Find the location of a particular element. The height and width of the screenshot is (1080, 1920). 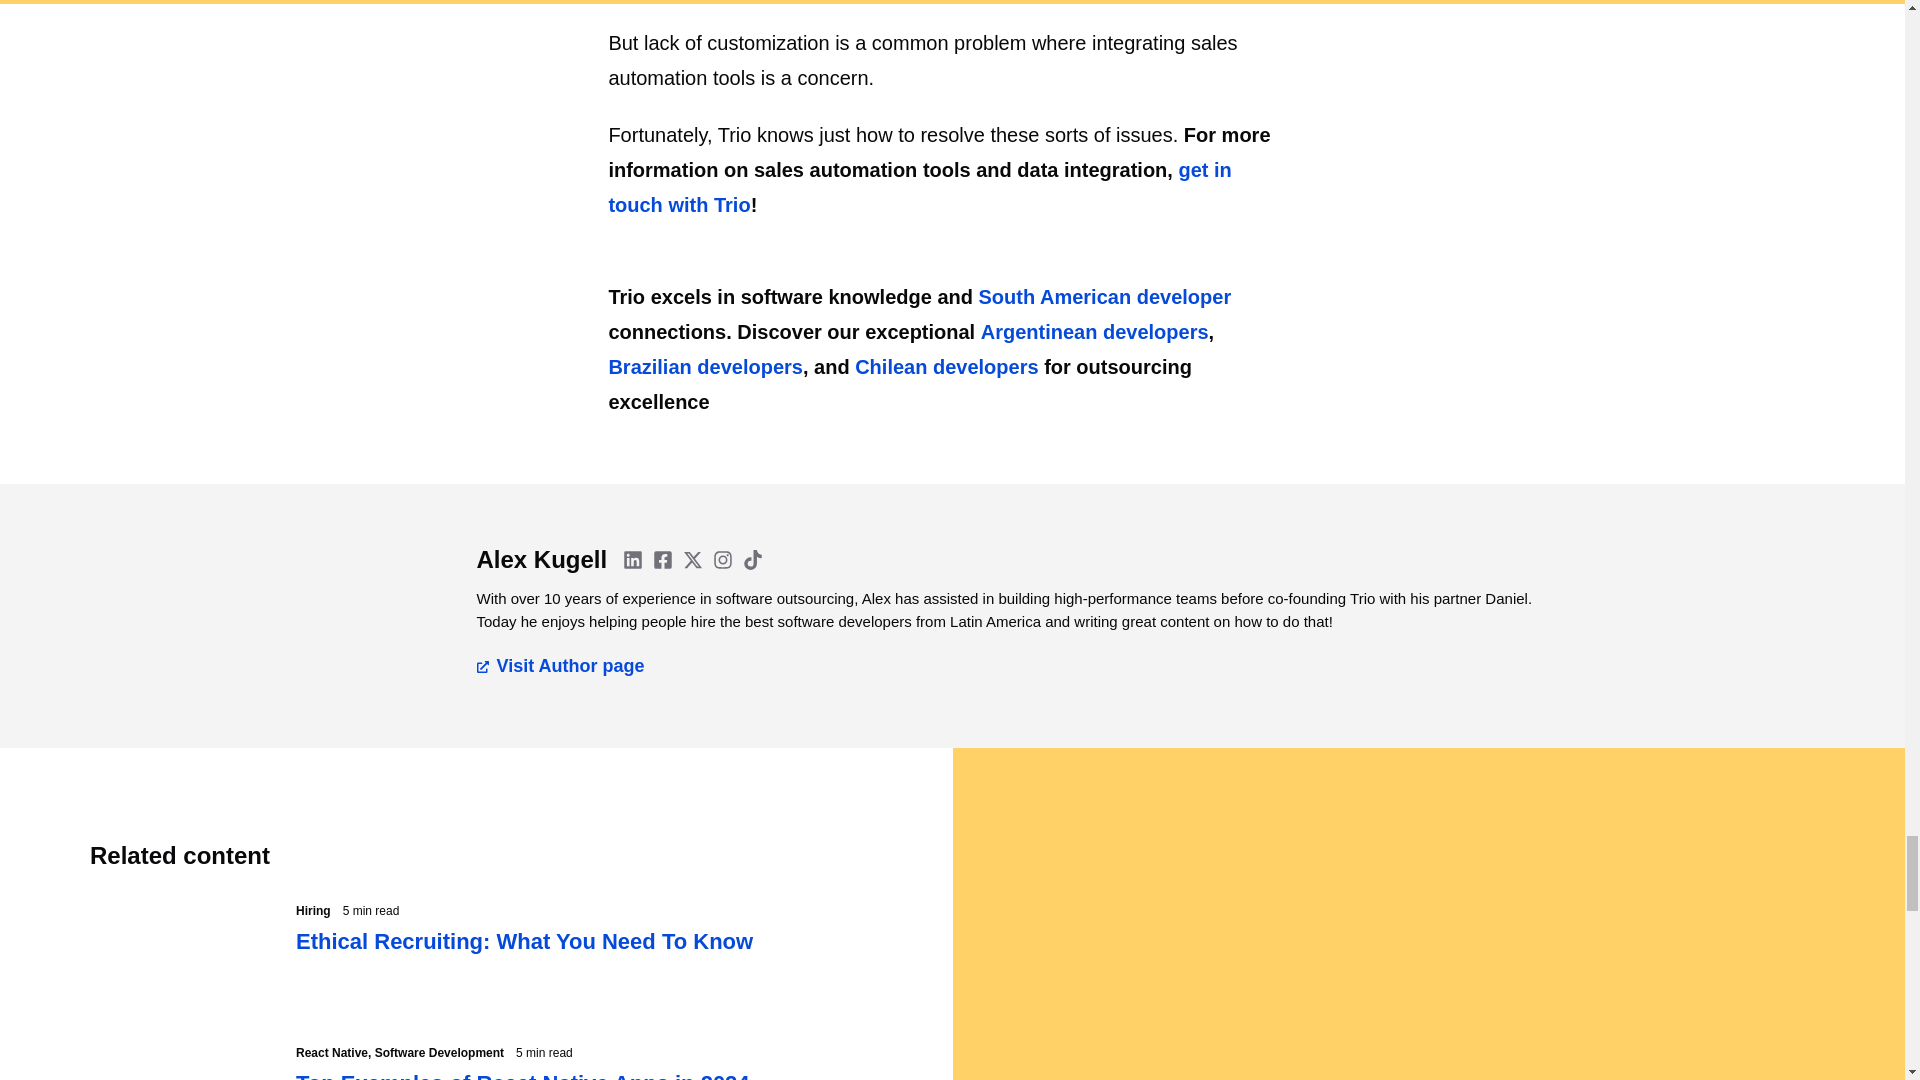

Argentinean developers is located at coordinates (1095, 332).